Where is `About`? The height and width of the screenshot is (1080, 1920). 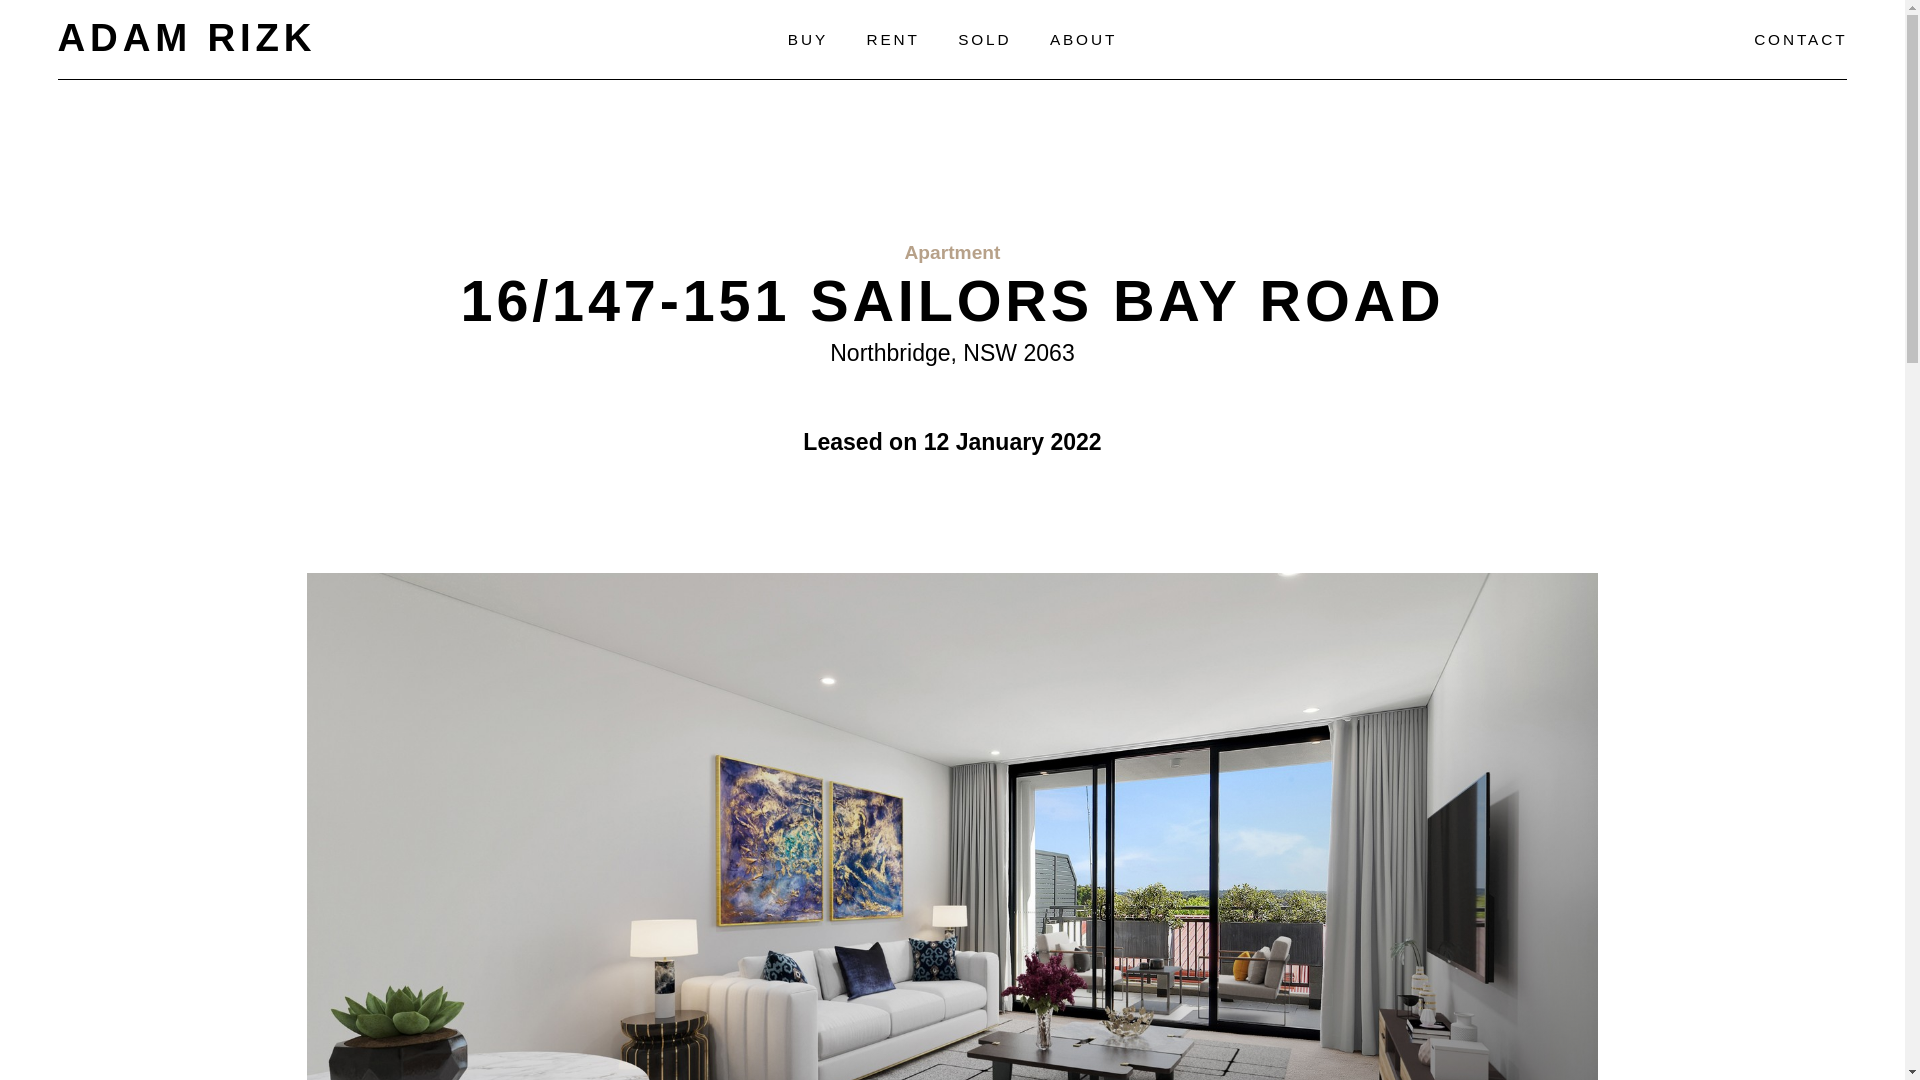
About is located at coordinates (1084, 39).